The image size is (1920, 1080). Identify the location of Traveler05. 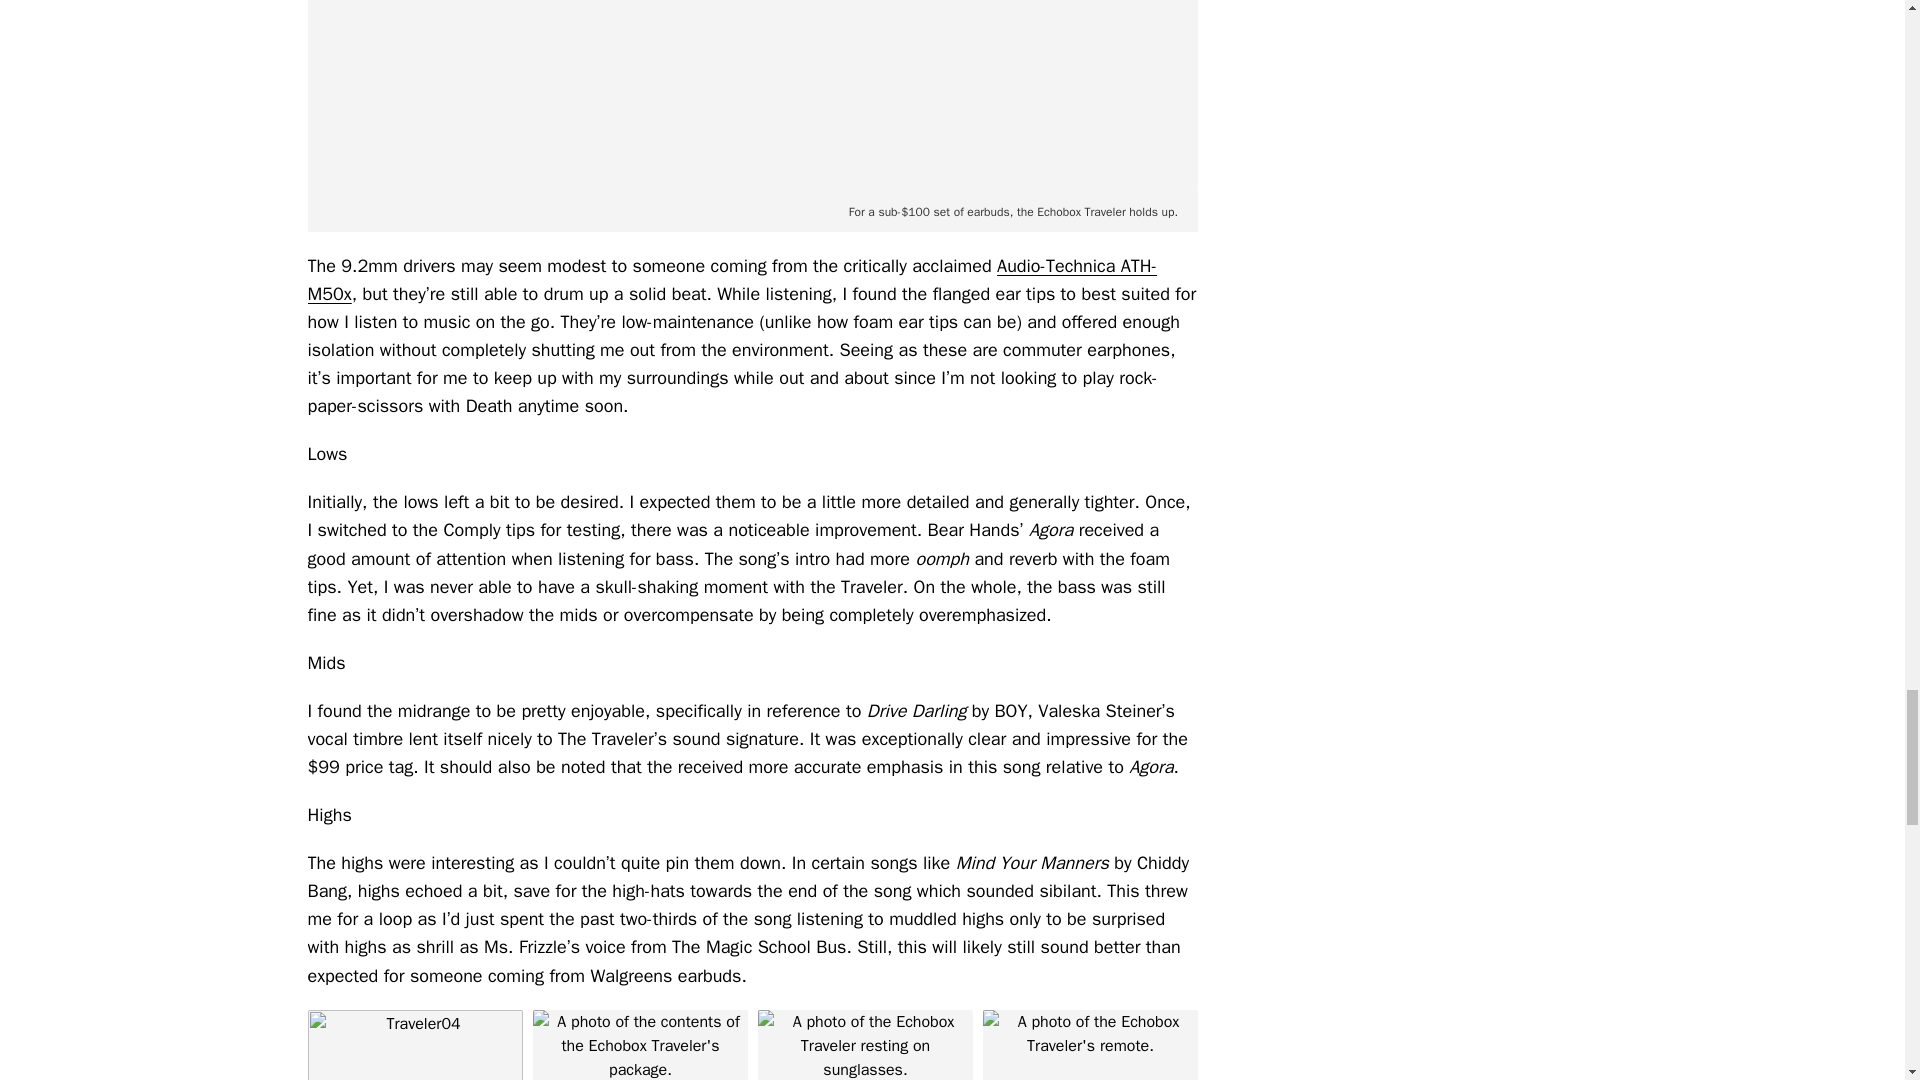
(752, 96).